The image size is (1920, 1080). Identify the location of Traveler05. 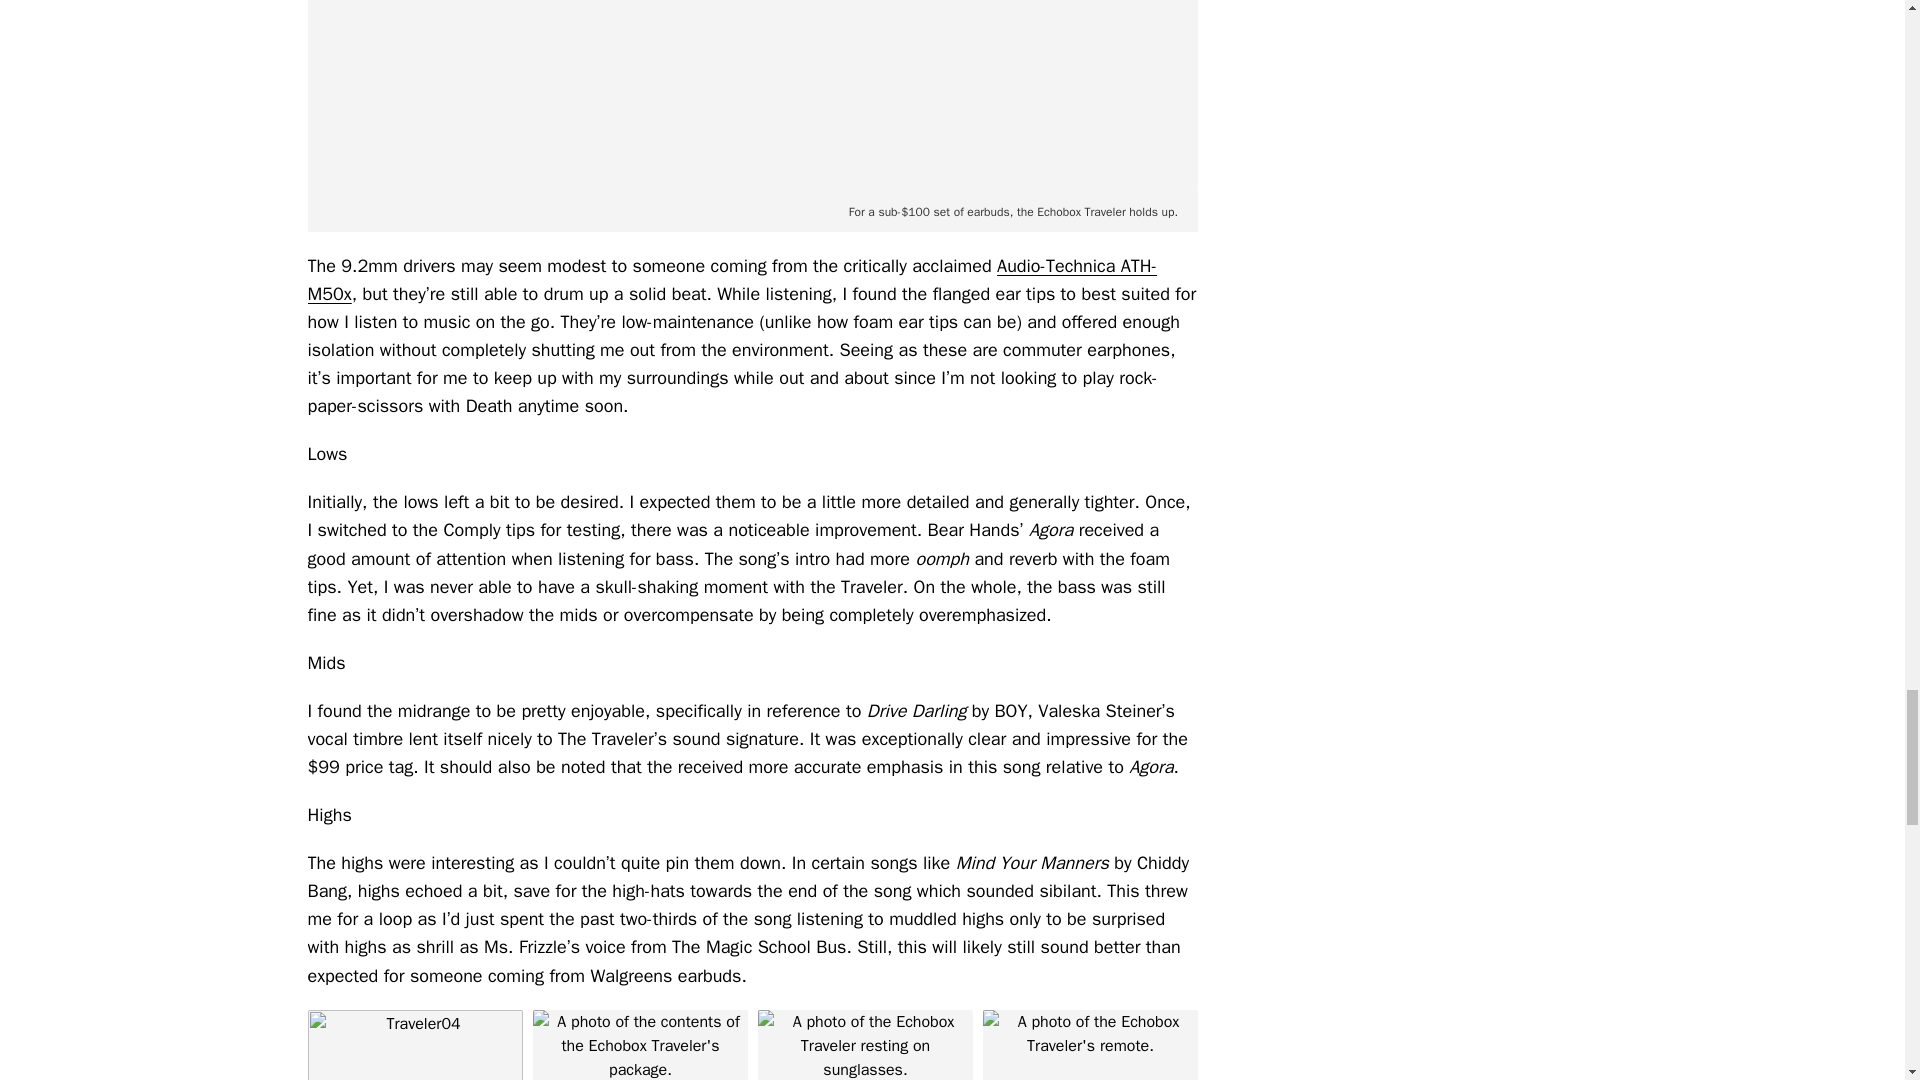
(752, 96).